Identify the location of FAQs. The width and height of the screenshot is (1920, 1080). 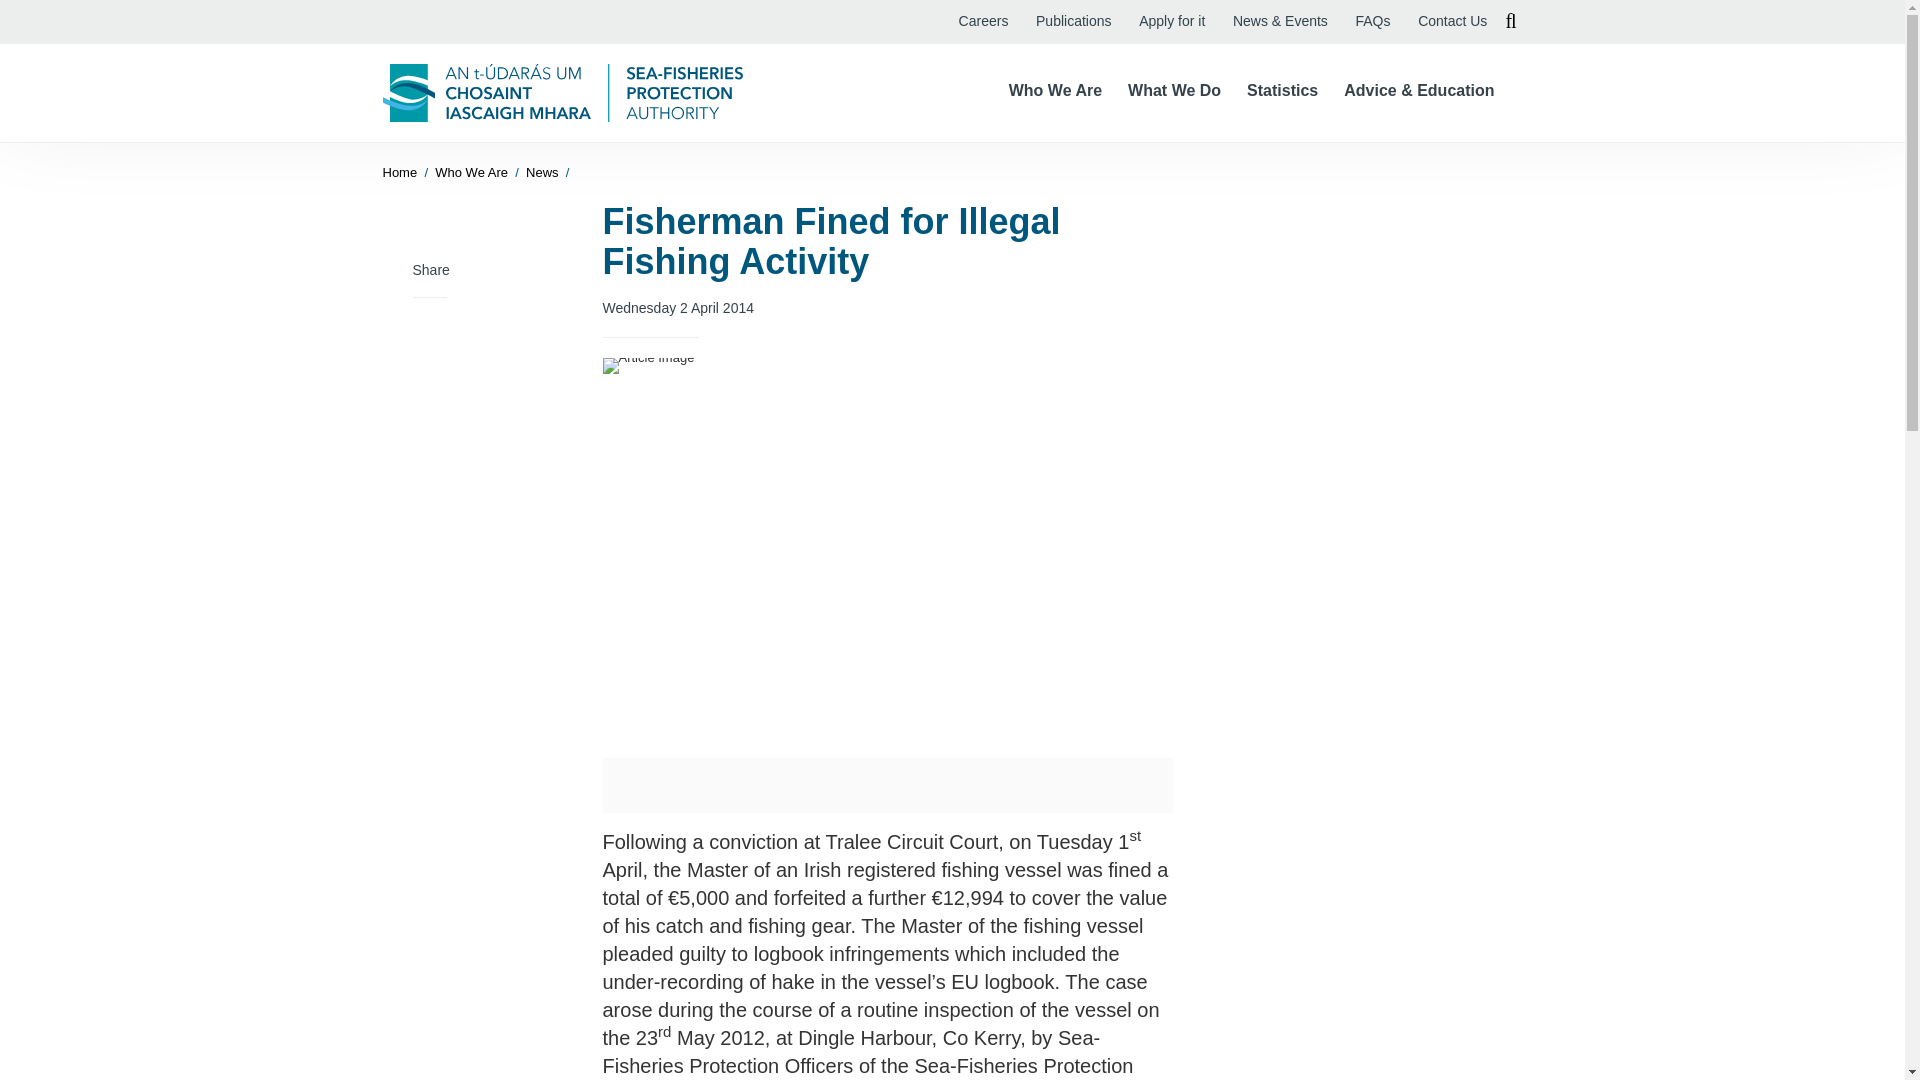
(1372, 22).